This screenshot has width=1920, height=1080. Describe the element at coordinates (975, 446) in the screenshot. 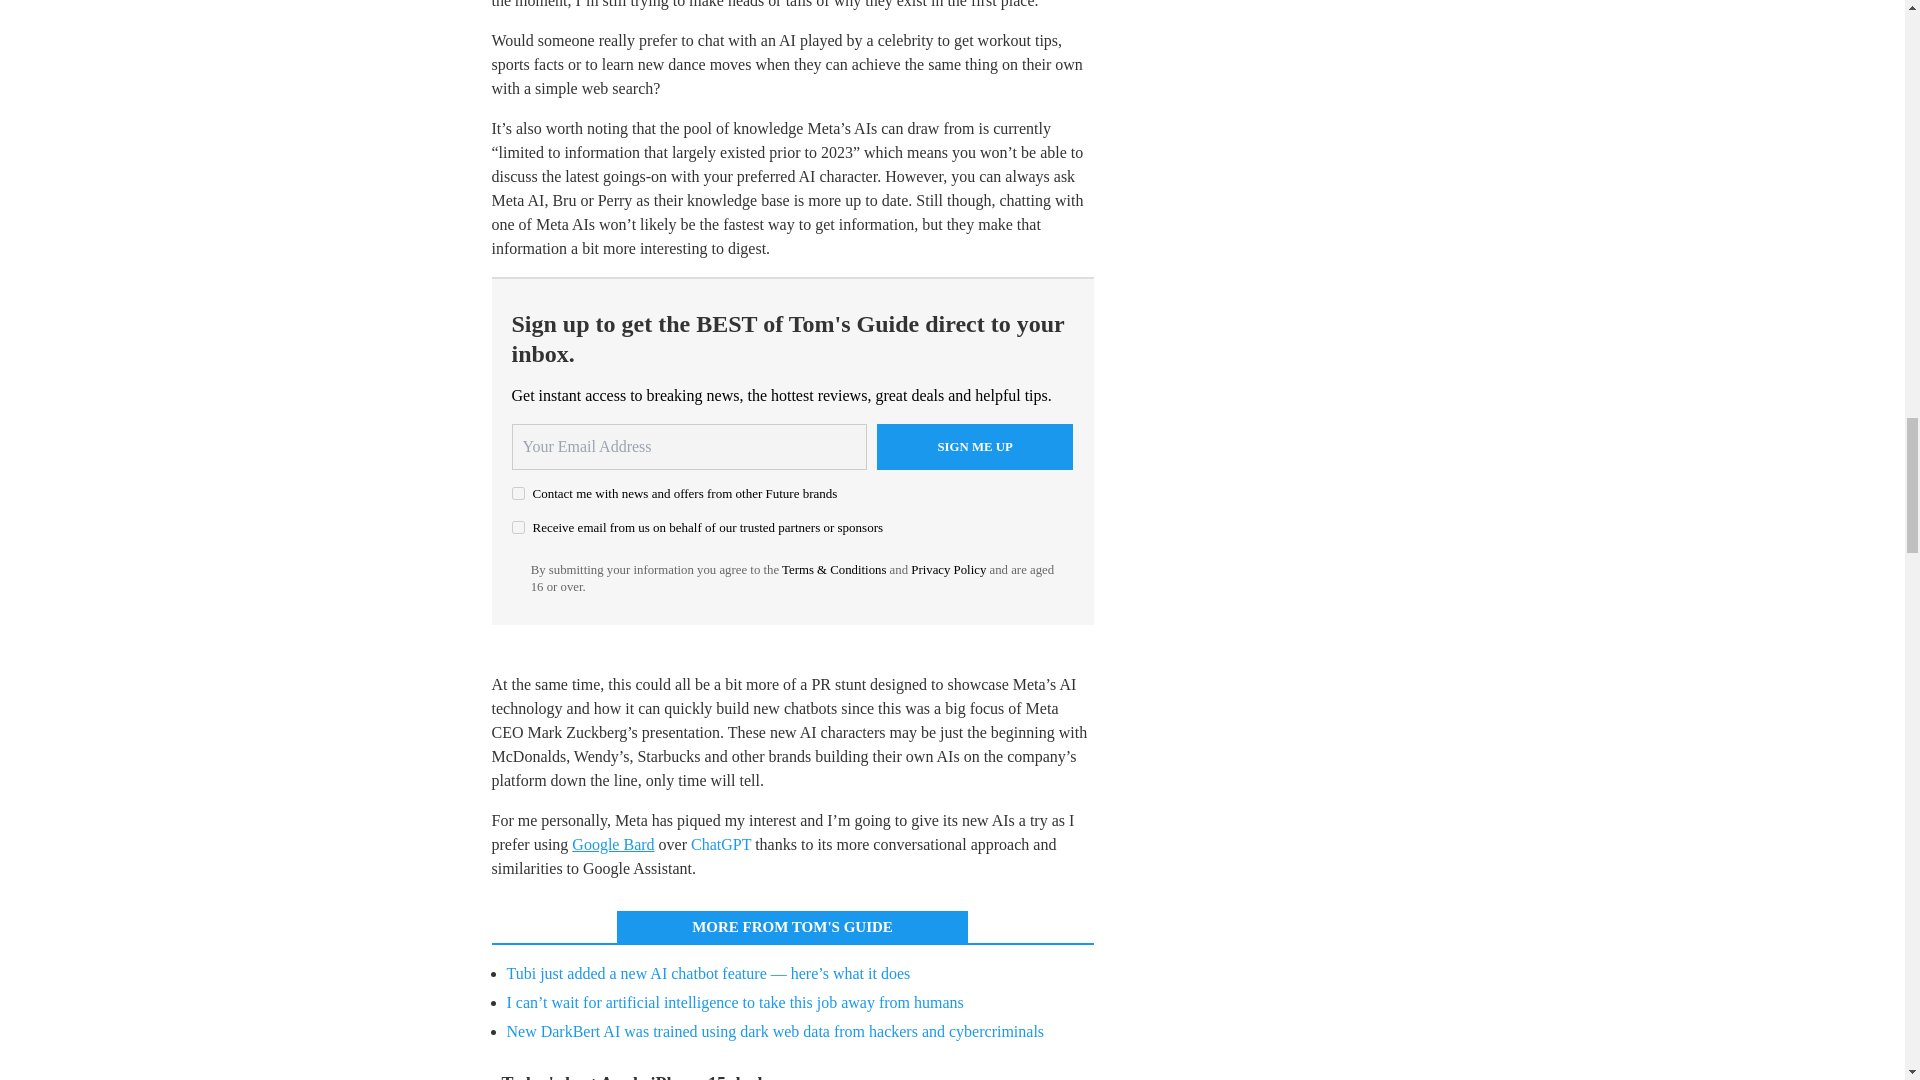

I see `Sign me up` at that location.